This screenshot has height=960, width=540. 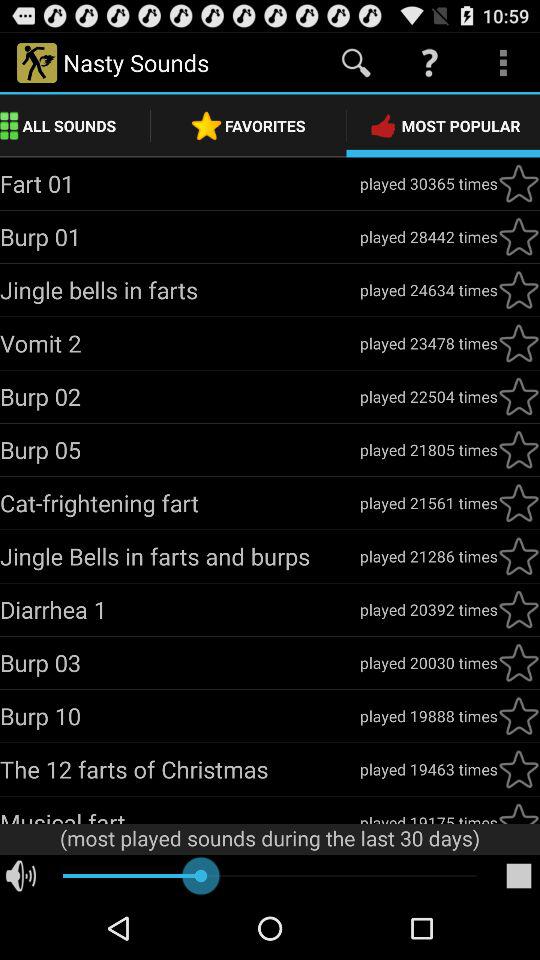 I want to click on click to favorites option, so click(x=519, y=343).